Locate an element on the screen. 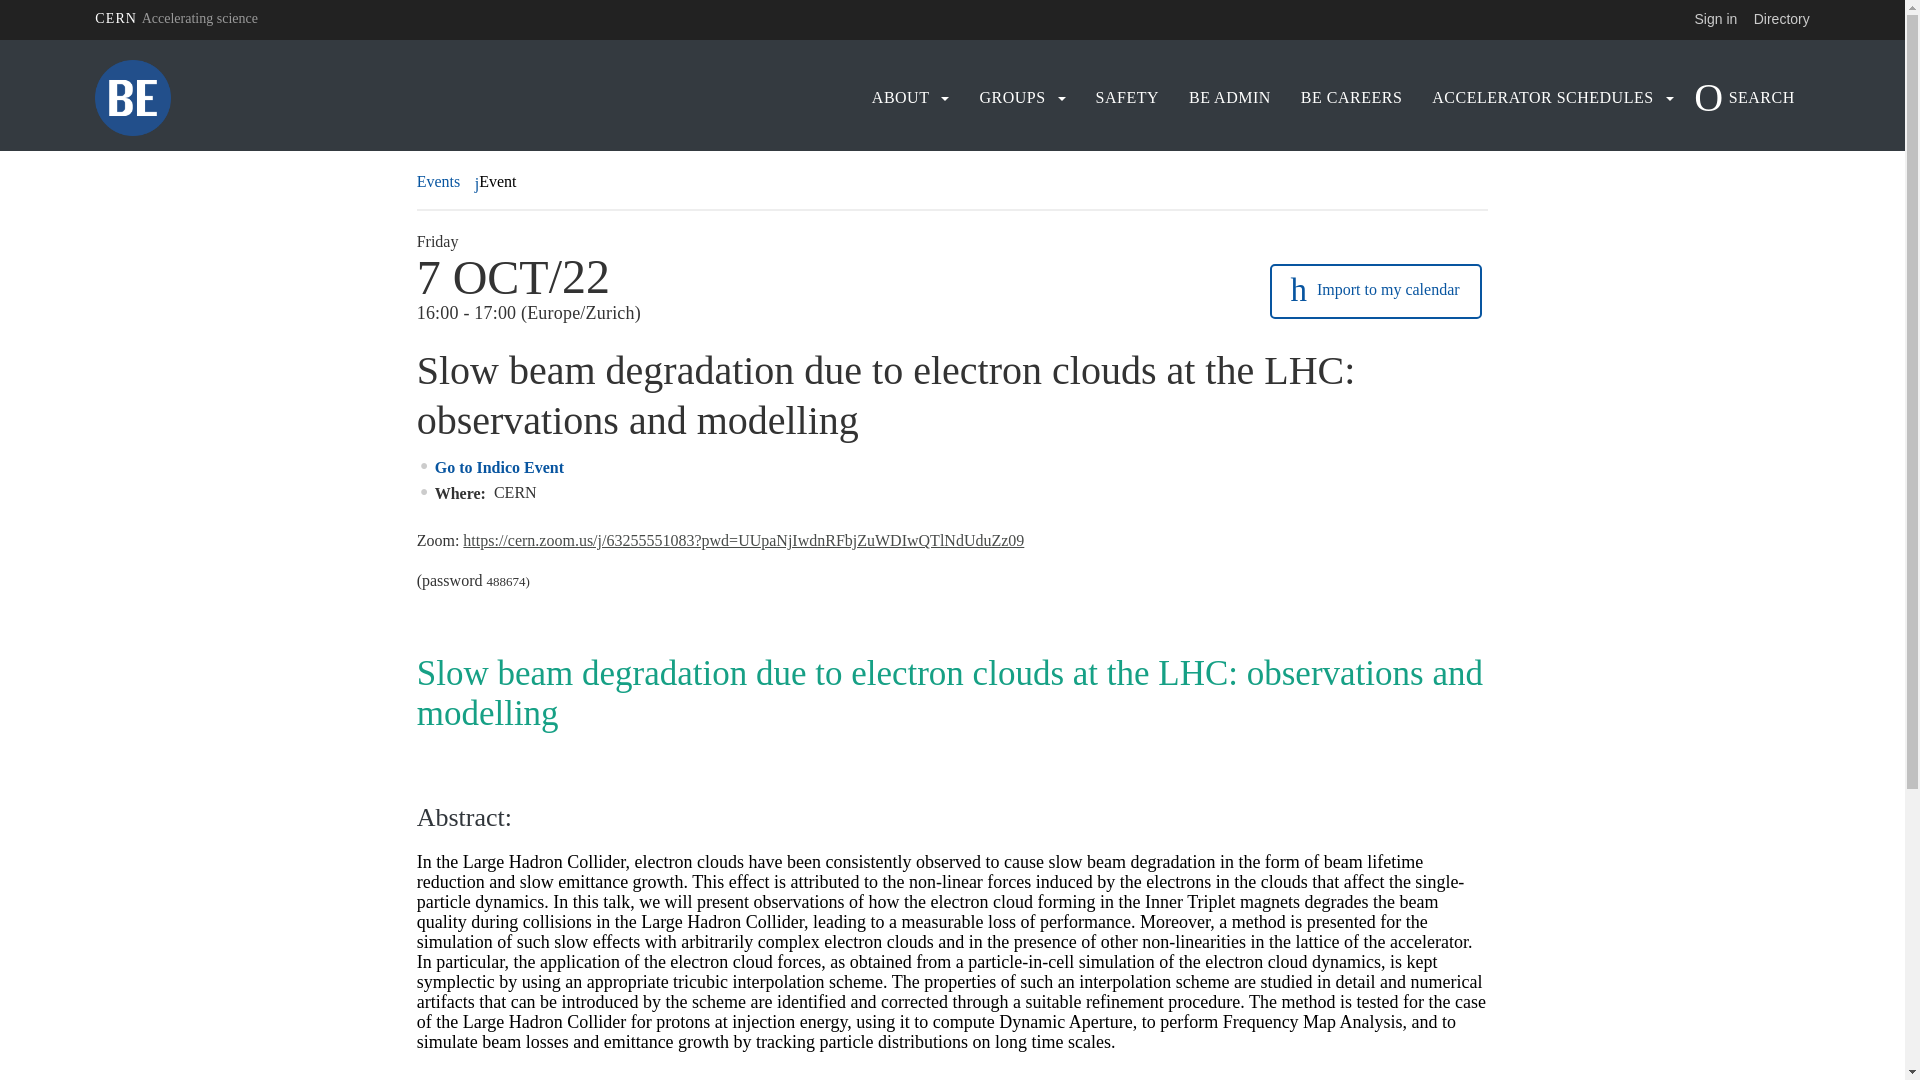 The image size is (1920, 1080). Events is located at coordinates (441, 182).